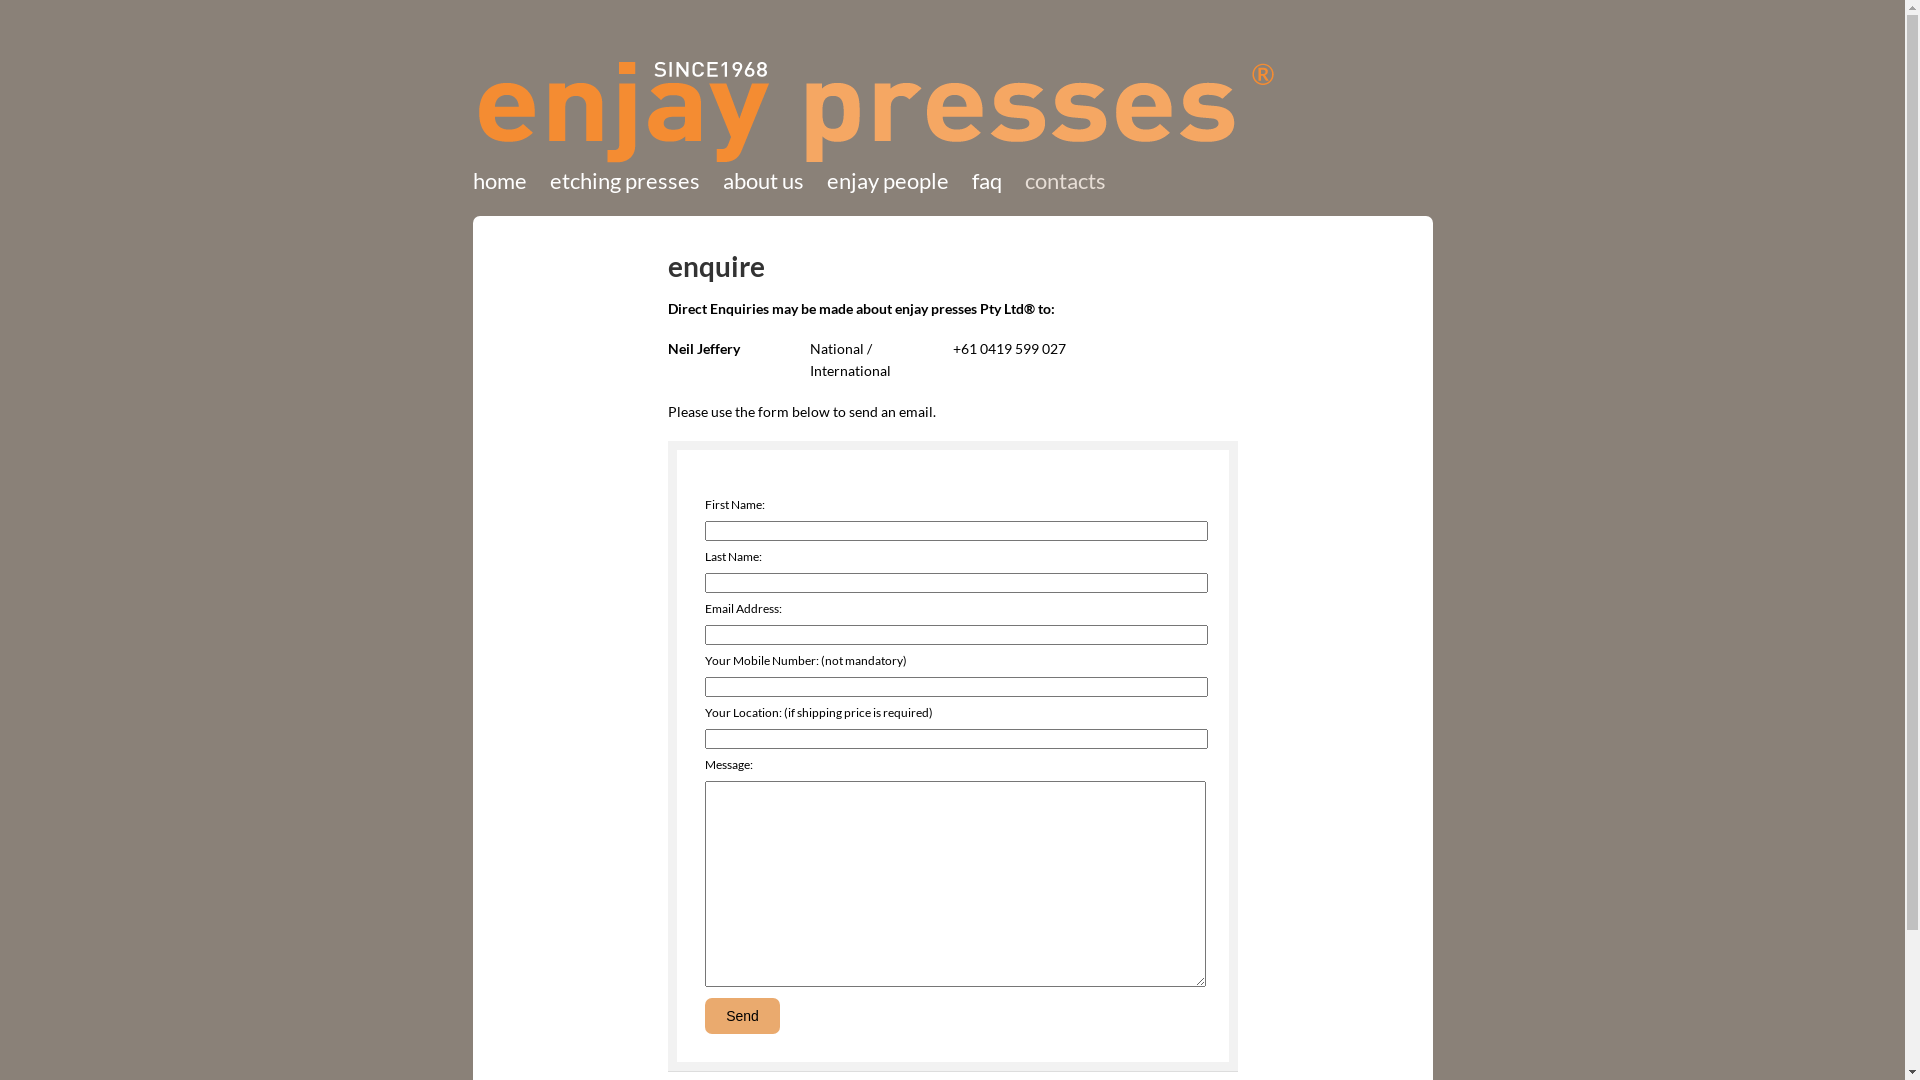  I want to click on etching presses, so click(625, 181).